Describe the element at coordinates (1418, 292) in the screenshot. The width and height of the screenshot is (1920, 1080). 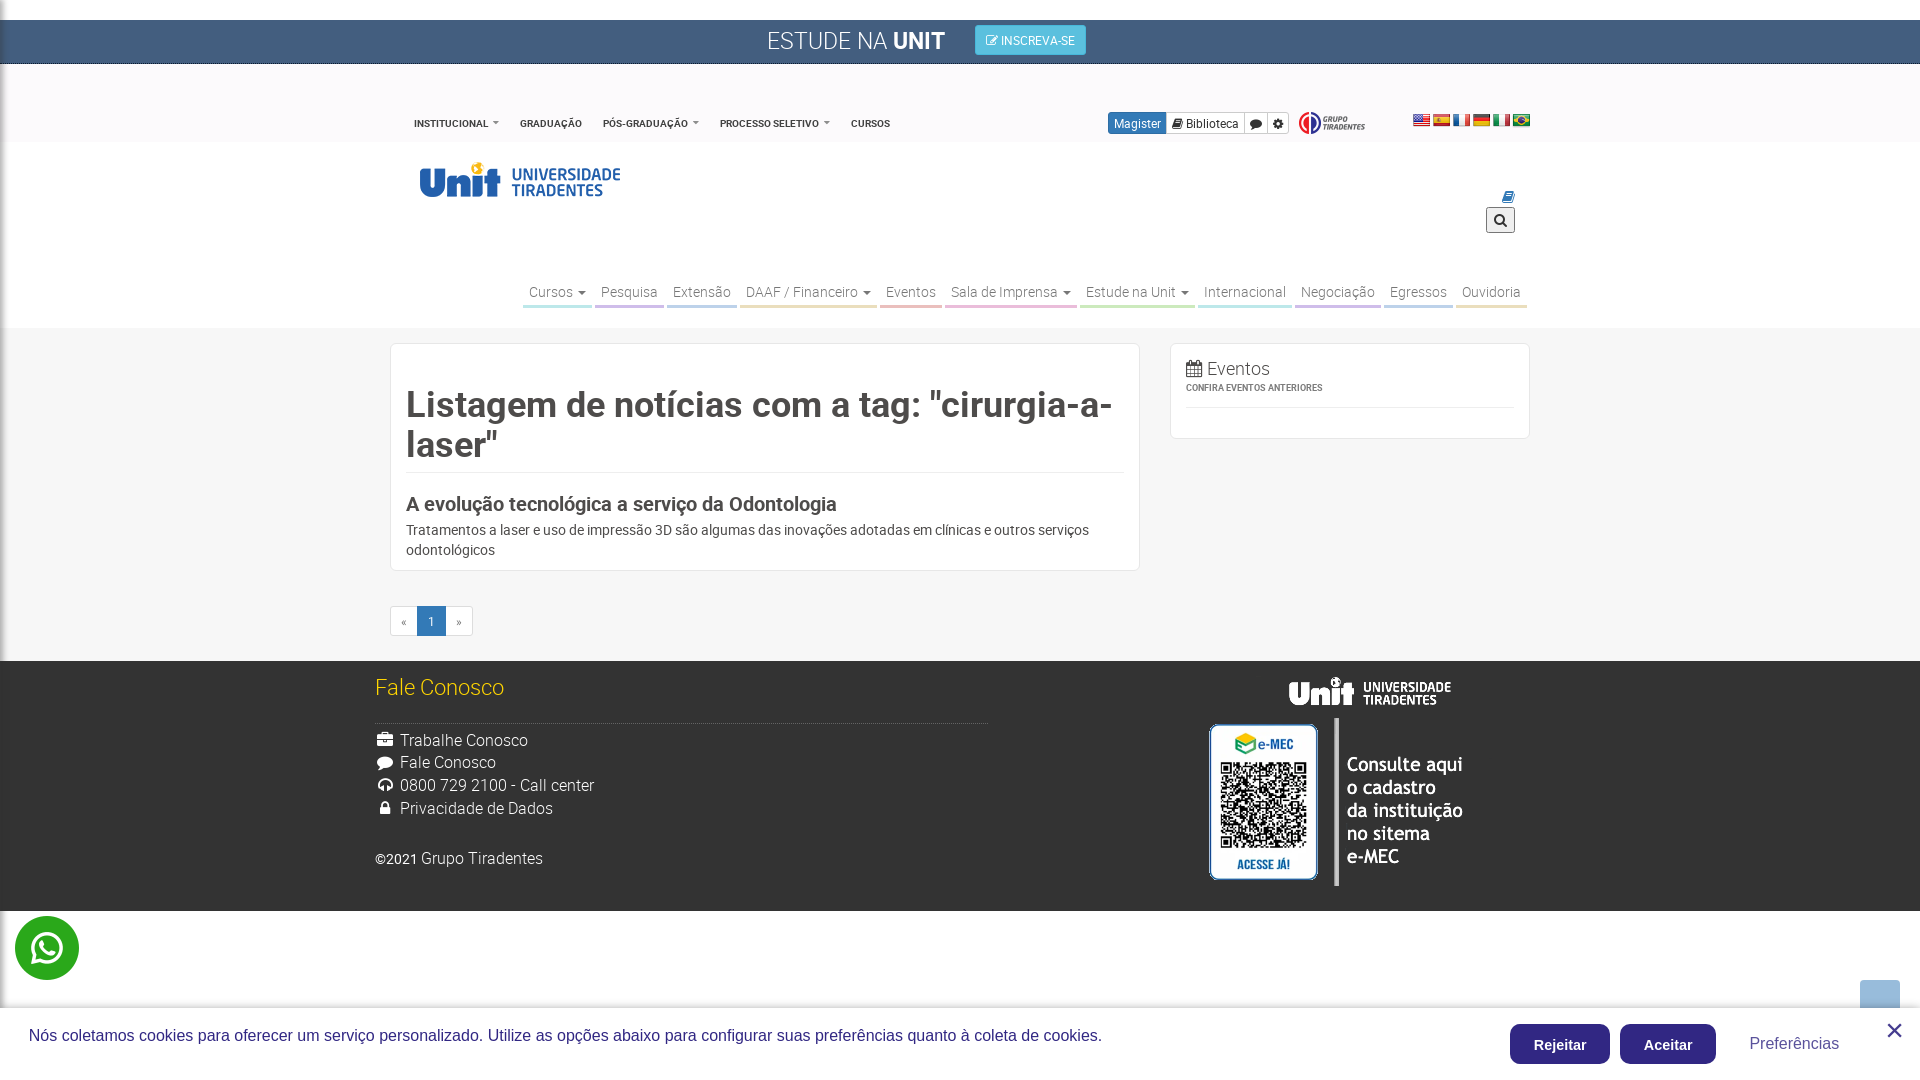
I see `Egressos` at that location.